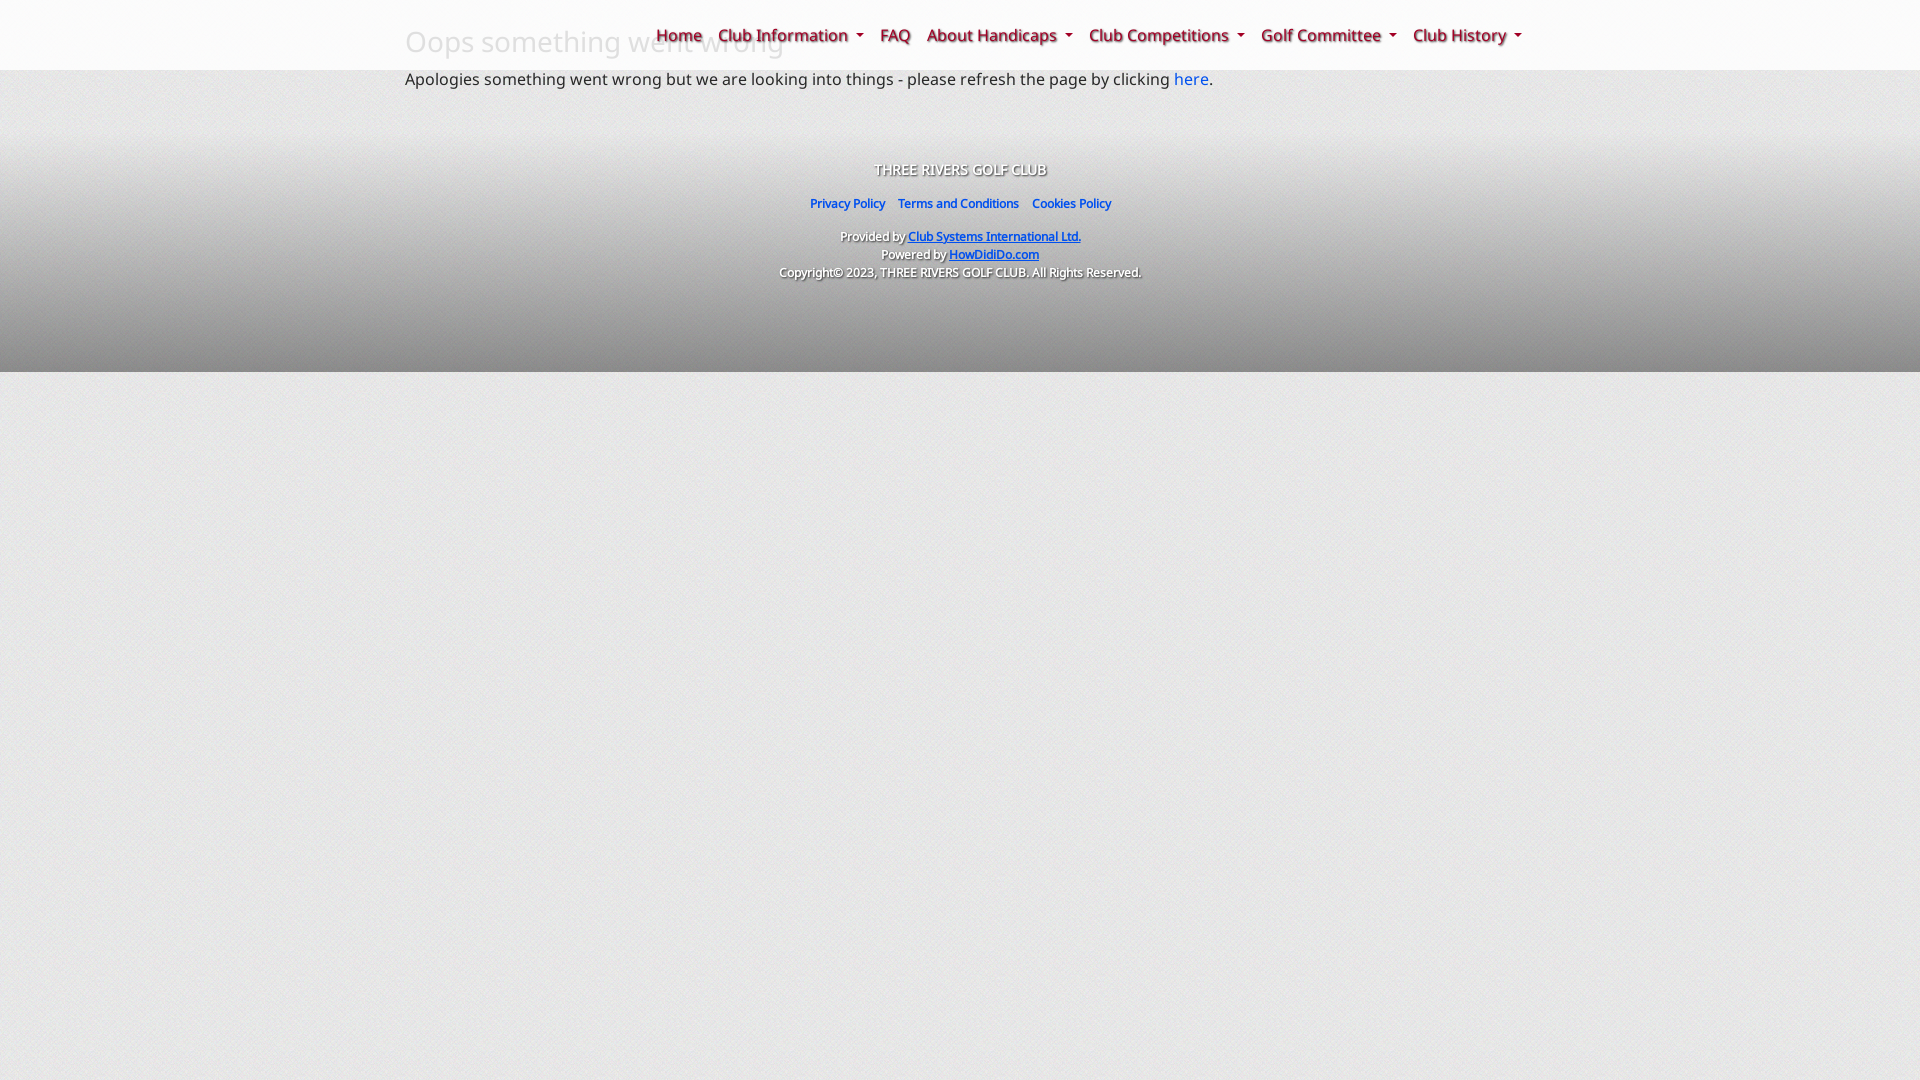 The width and height of the screenshot is (1920, 1080). Describe the element at coordinates (1000, 35) in the screenshot. I see `About Handicaps` at that location.